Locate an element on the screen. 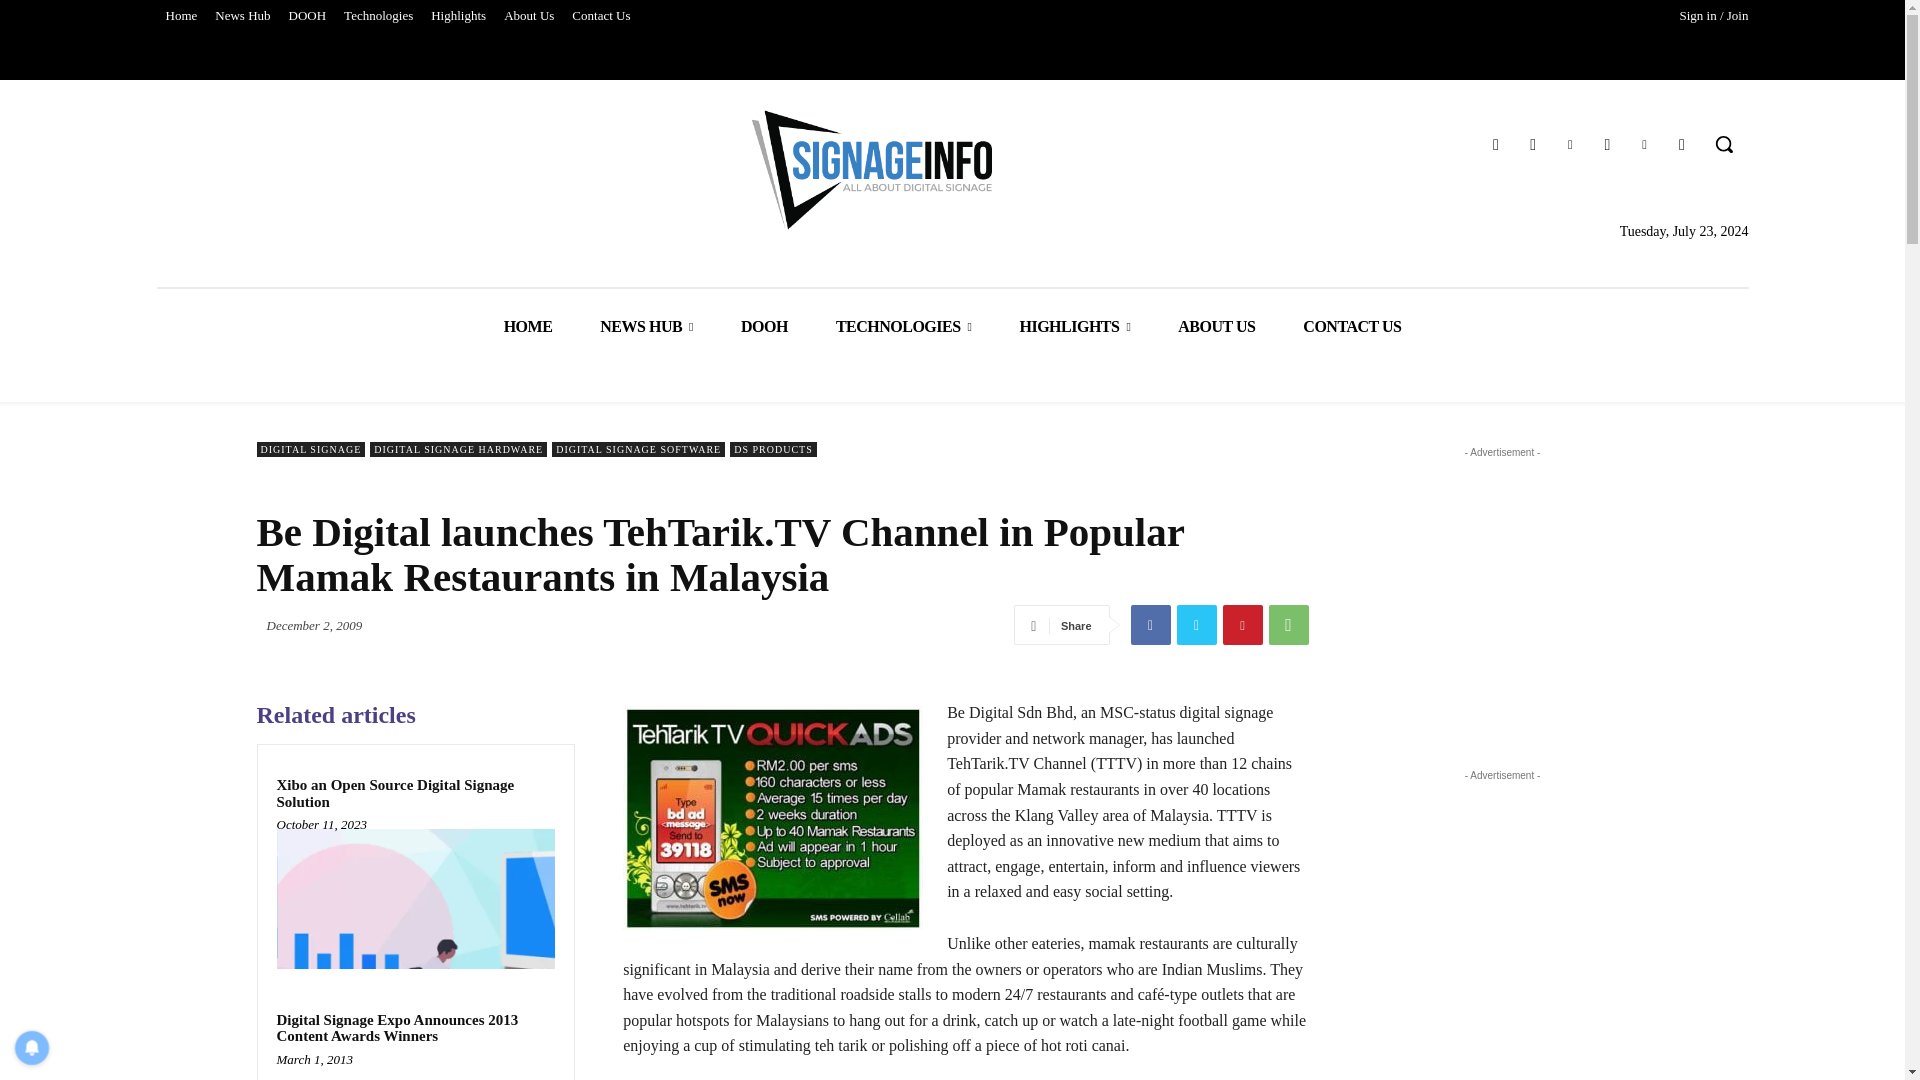  Pinterest is located at coordinates (1570, 144).